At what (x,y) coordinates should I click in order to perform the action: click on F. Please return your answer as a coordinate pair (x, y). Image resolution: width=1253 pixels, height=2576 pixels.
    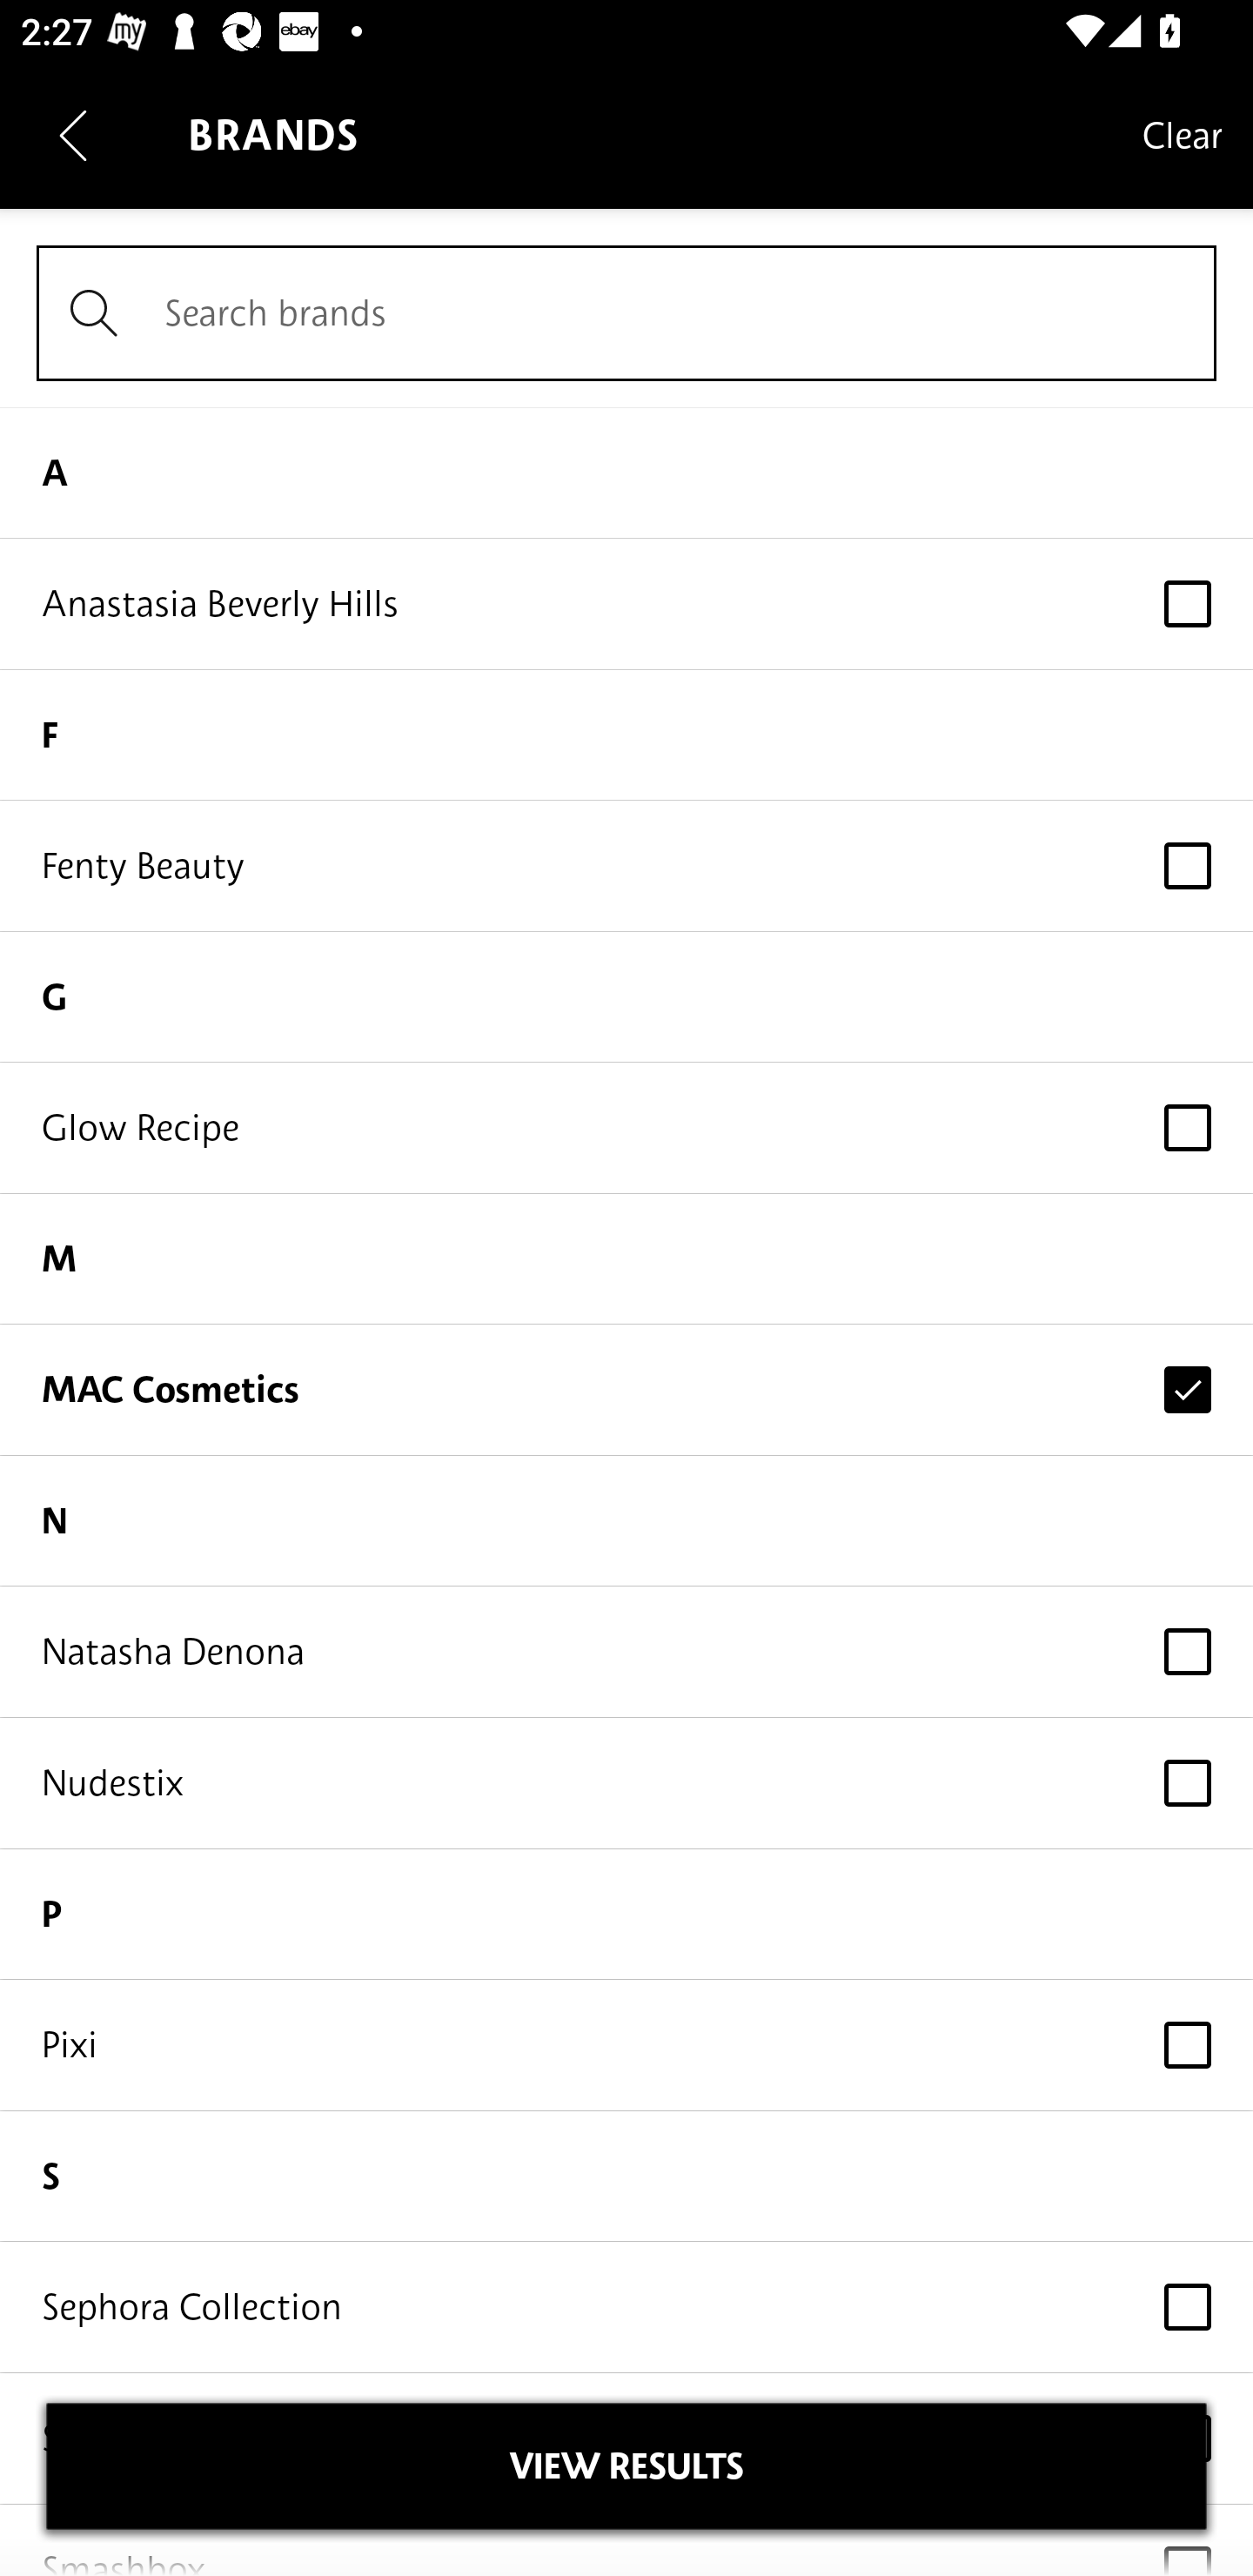
    Looking at the image, I should click on (626, 734).